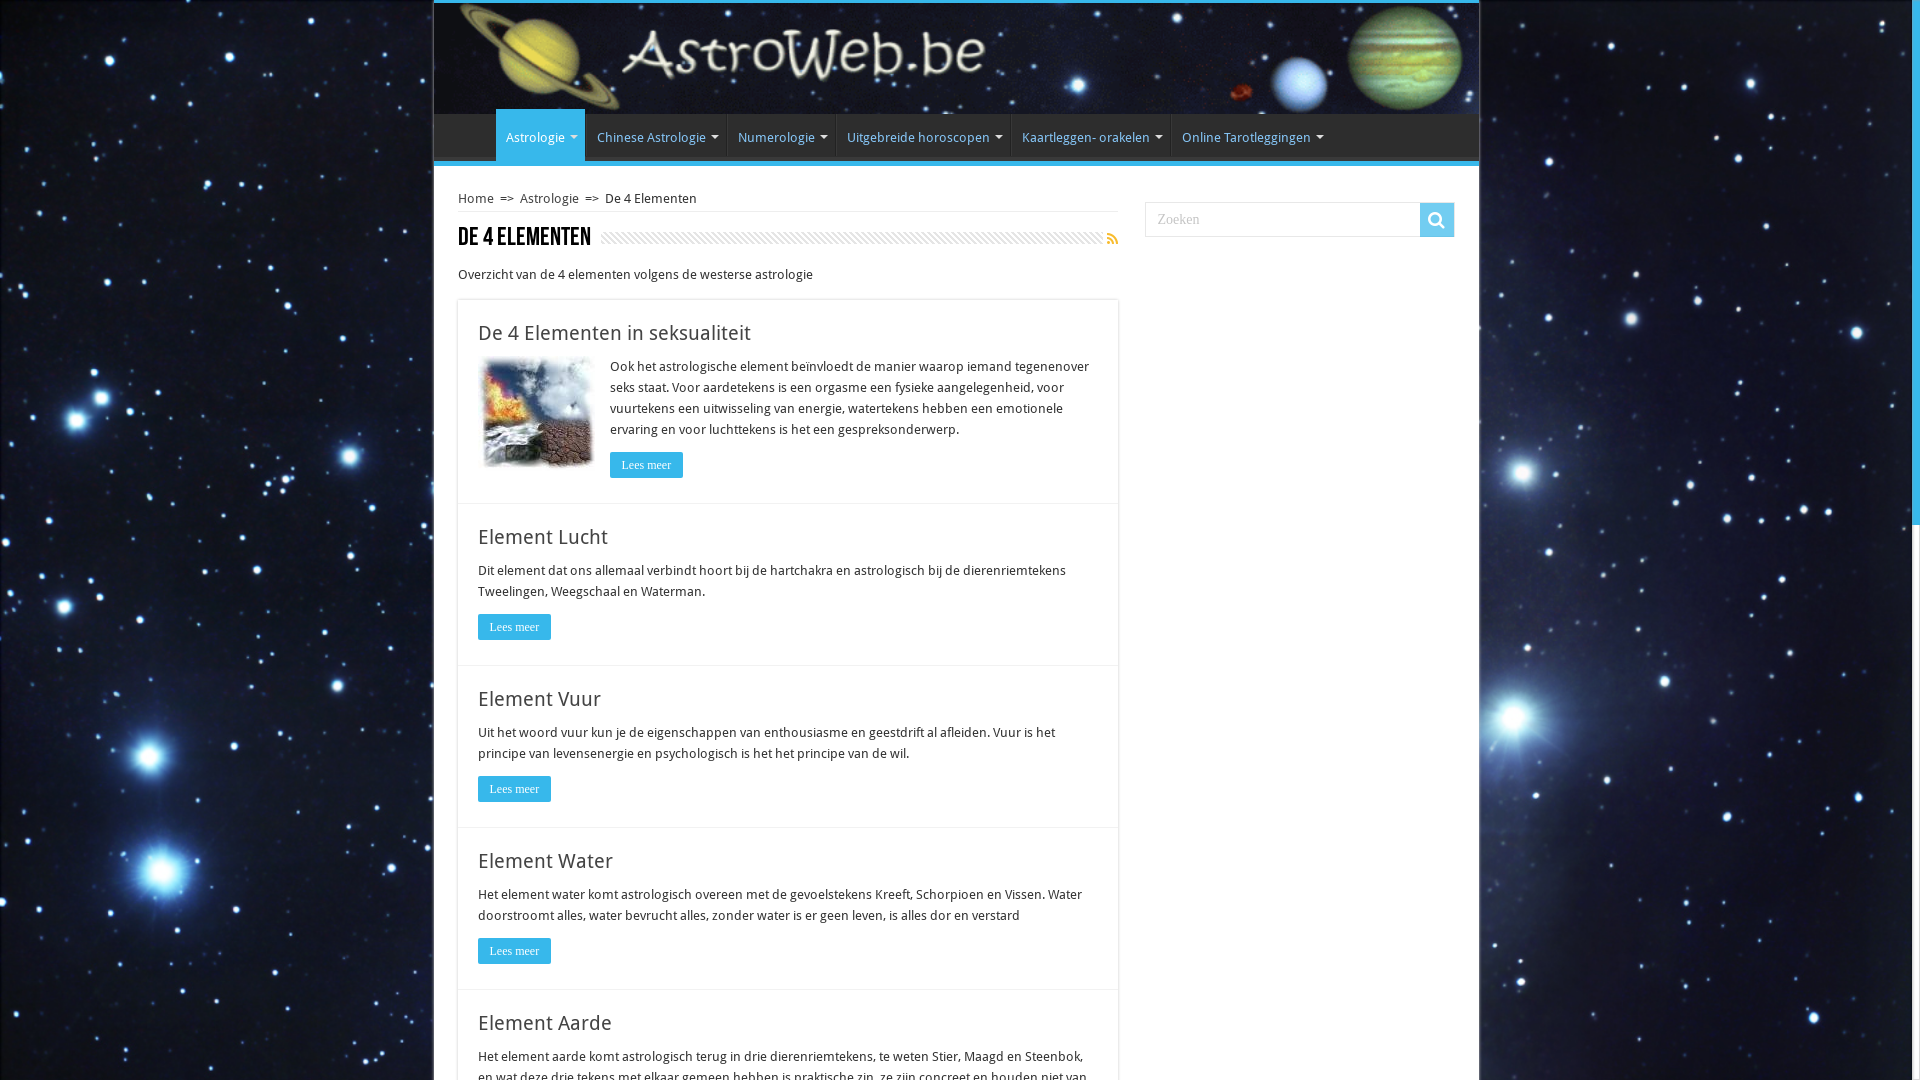 The image size is (1920, 1080). What do you see at coordinates (546, 861) in the screenshot?
I see `Element Water` at bounding box center [546, 861].